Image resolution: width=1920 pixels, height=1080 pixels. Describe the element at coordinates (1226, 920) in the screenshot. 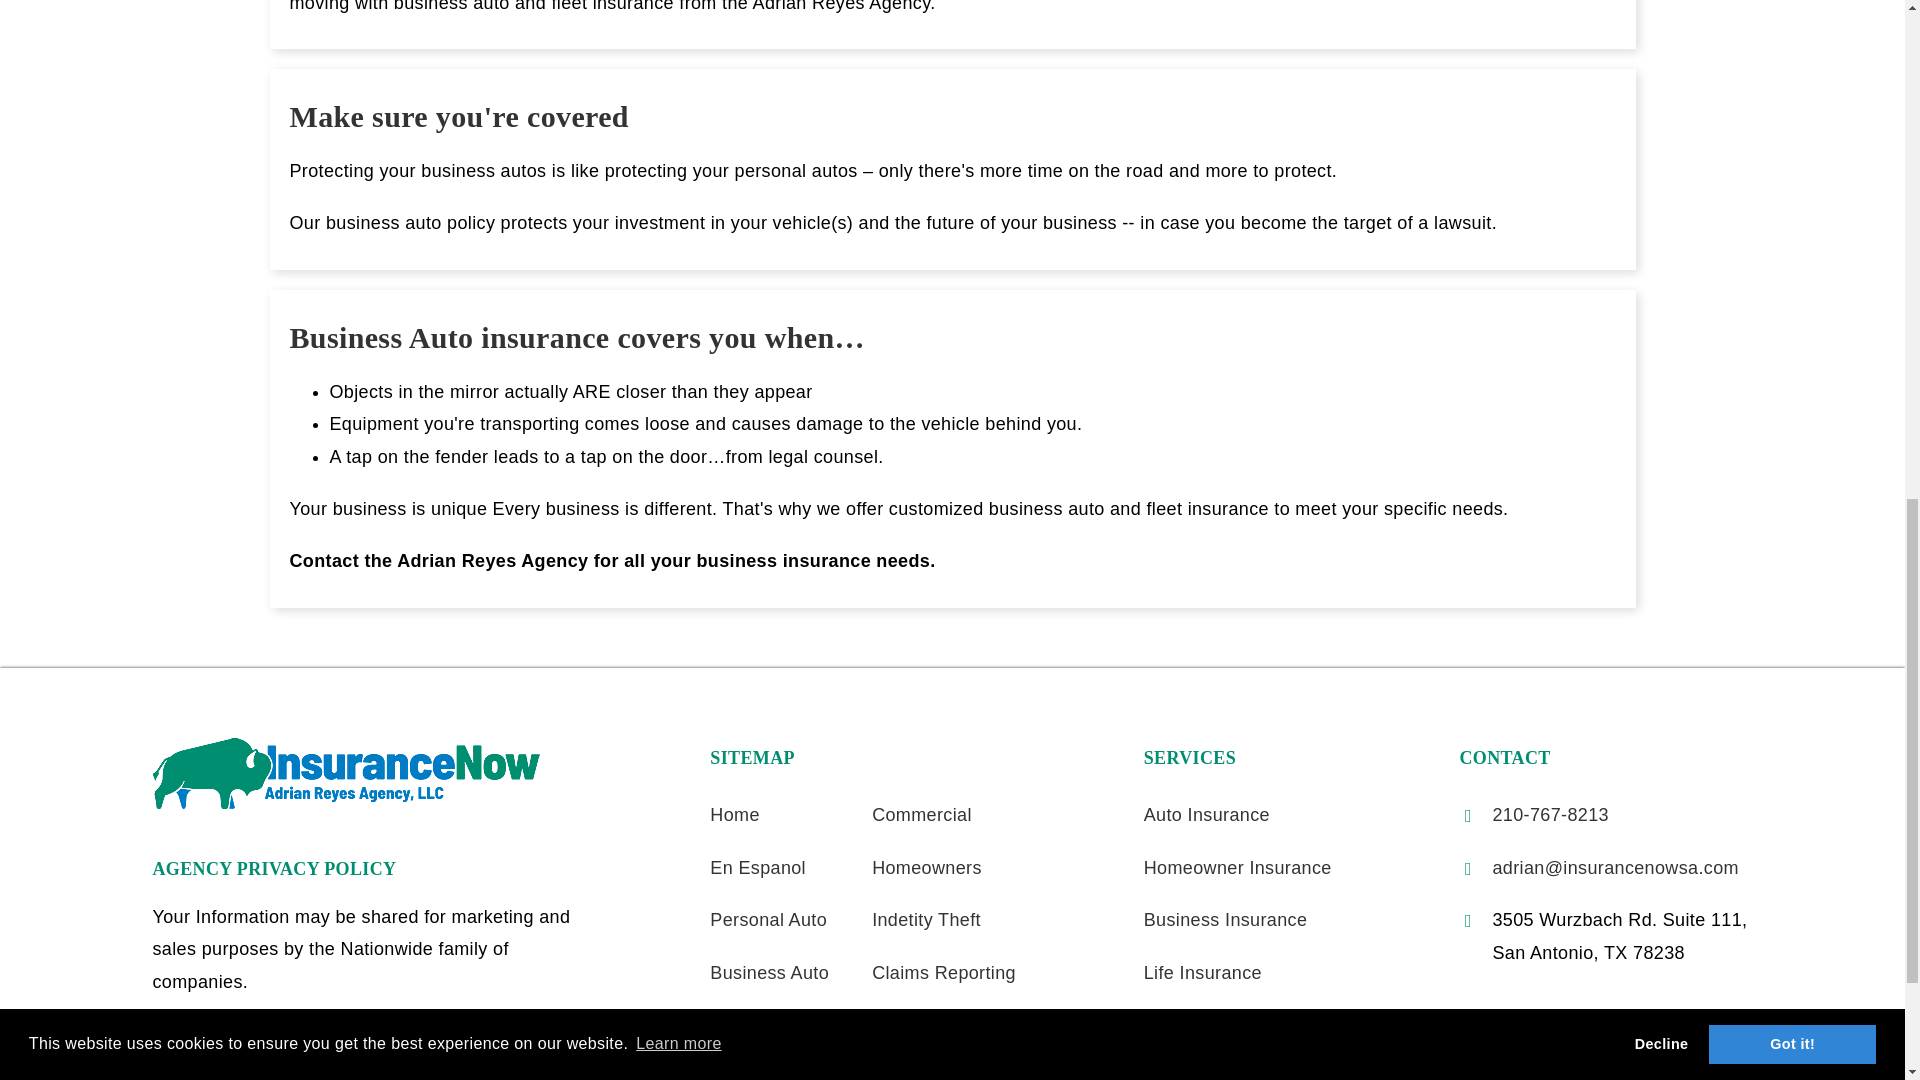

I see `Business Insurance` at that location.